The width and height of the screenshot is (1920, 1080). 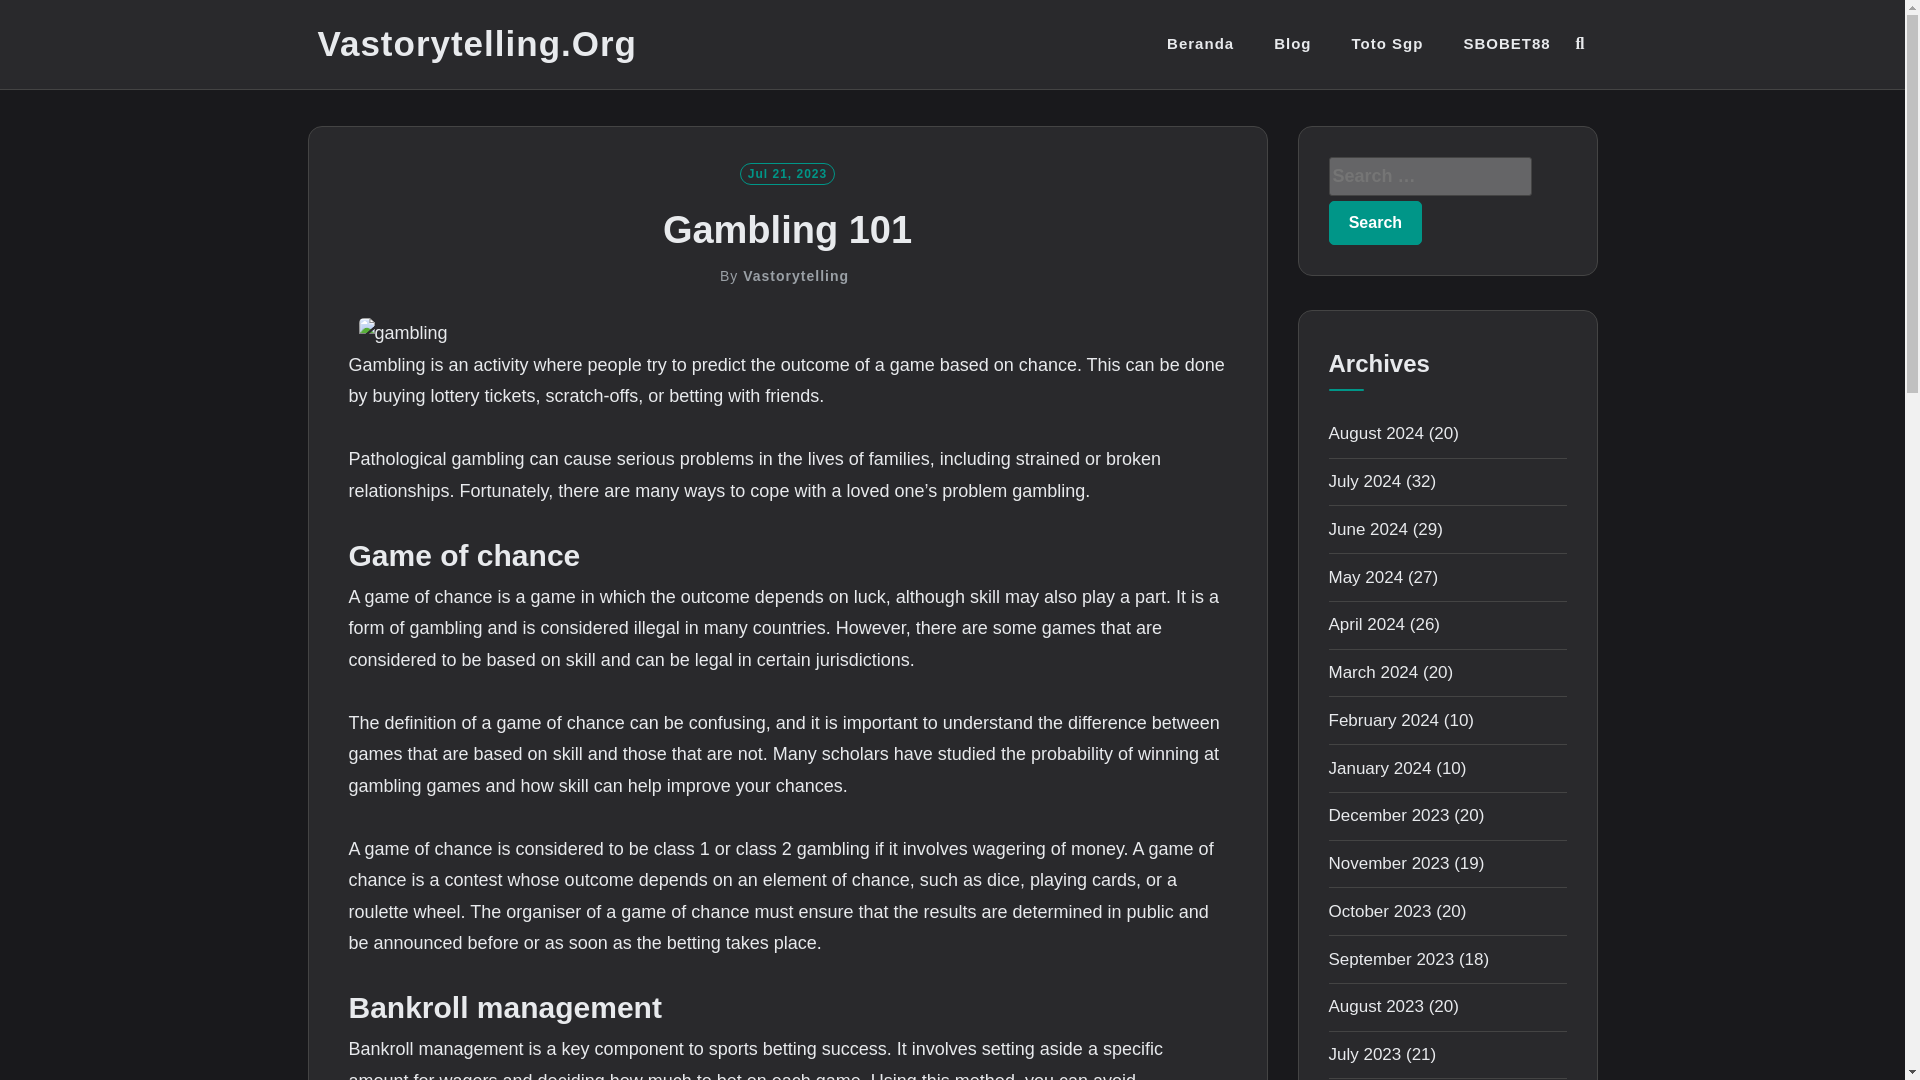 I want to click on March 2024, so click(x=1373, y=672).